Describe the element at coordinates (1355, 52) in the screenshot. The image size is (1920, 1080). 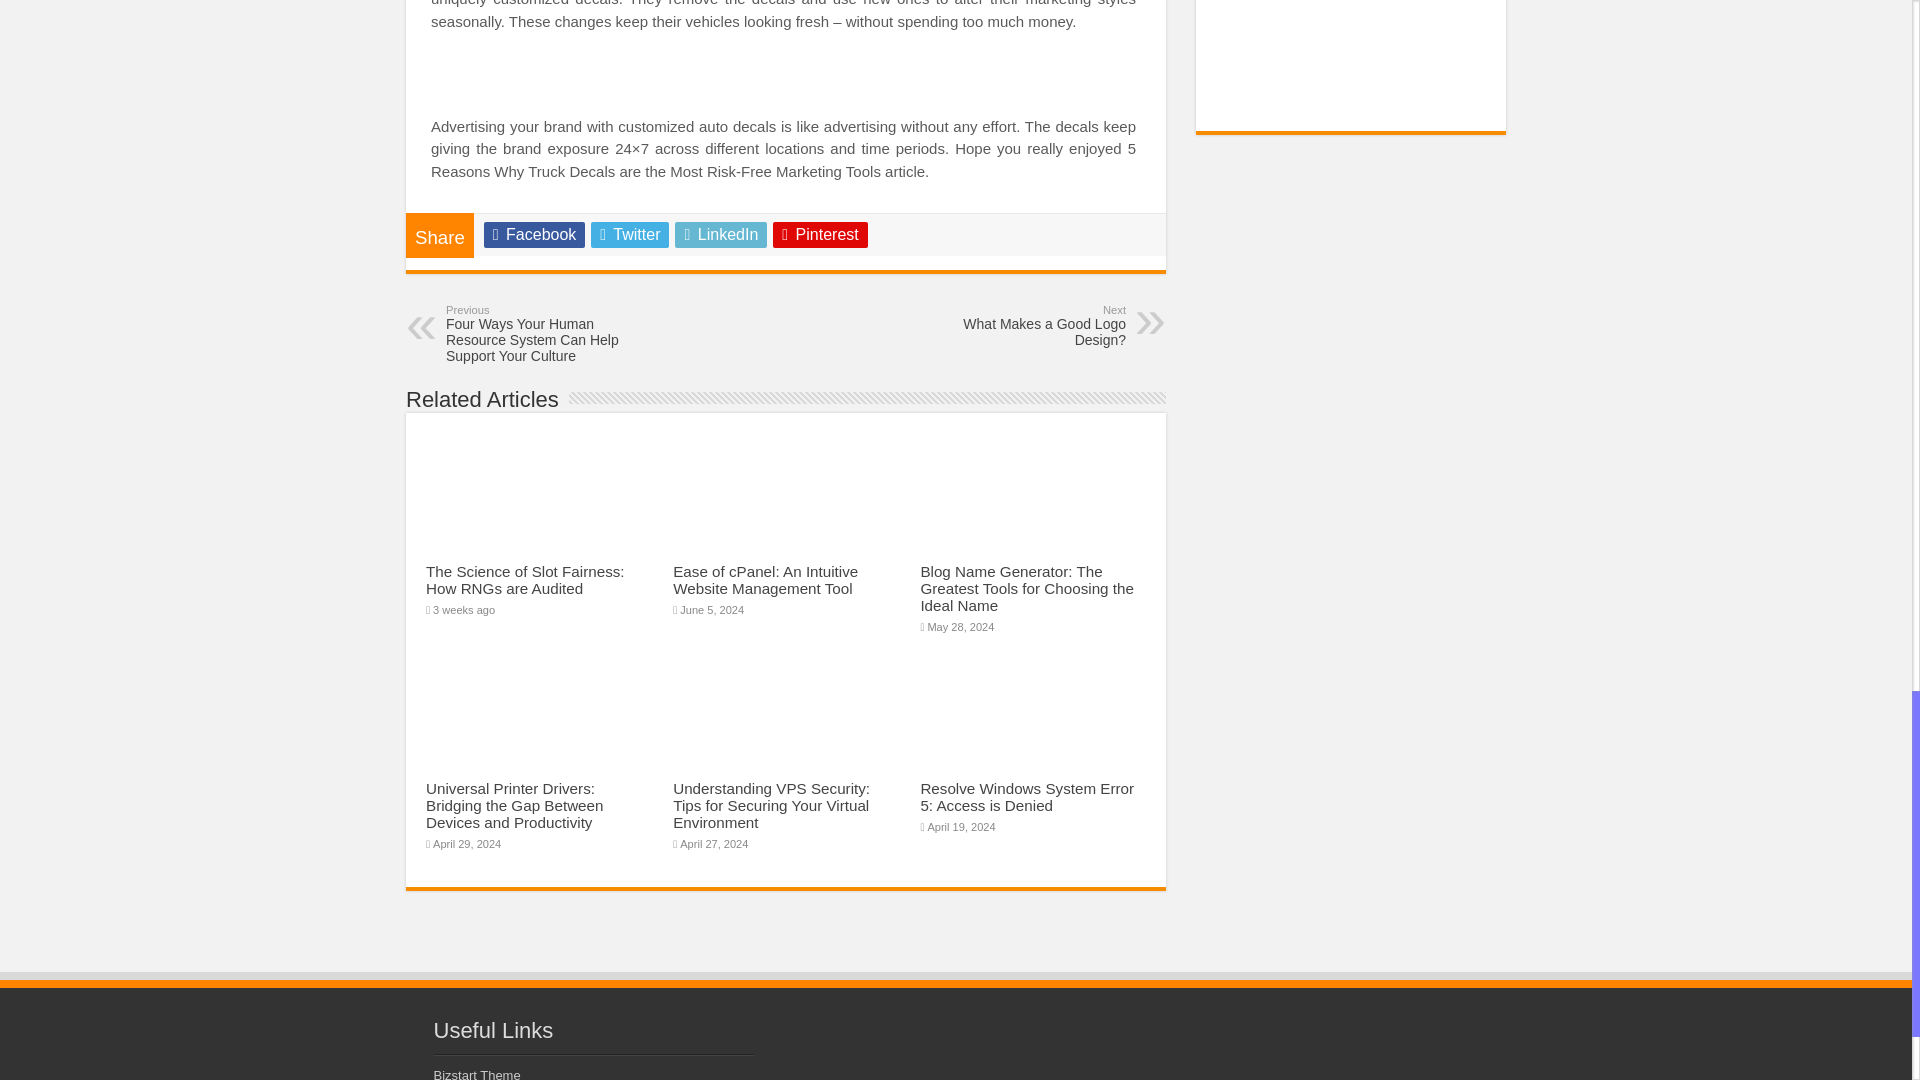
I see `Advertisement` at that location.